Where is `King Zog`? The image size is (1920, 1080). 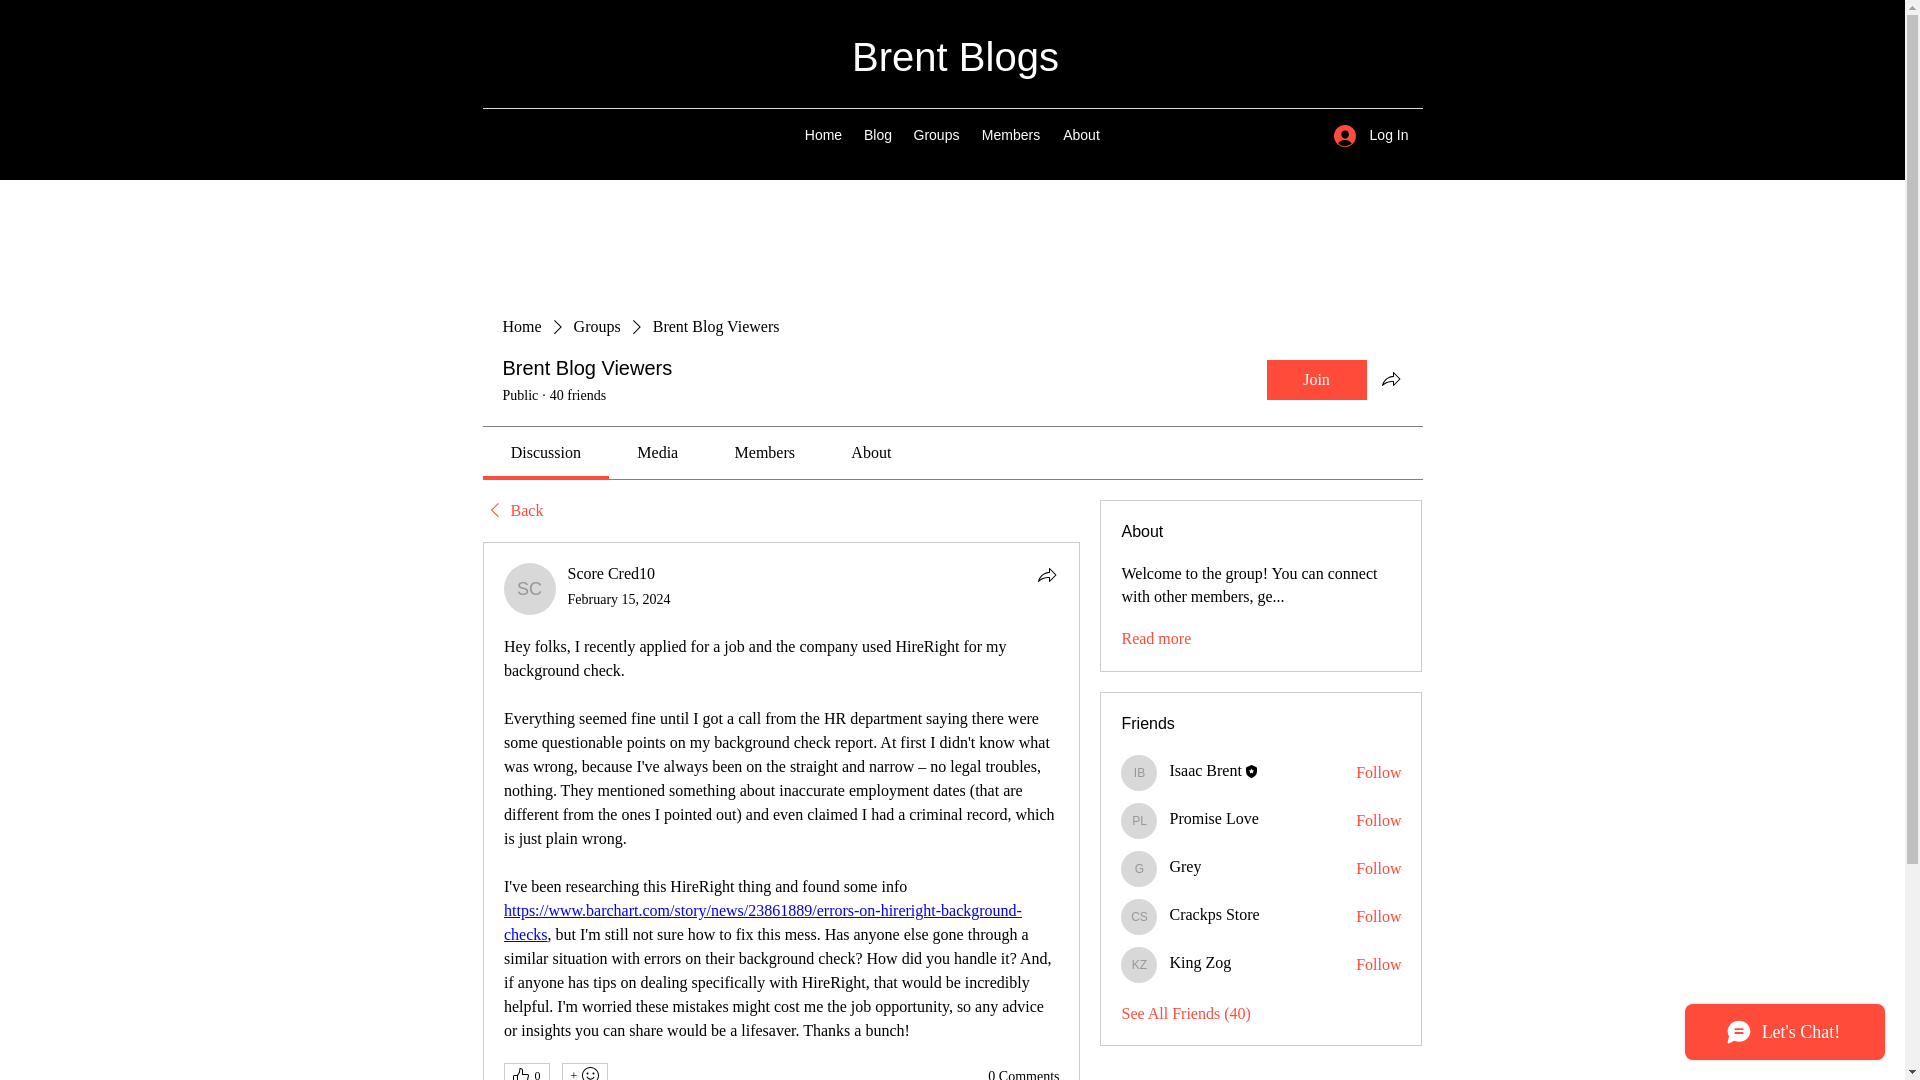
King Zog is located at coordinates (1139, 964).